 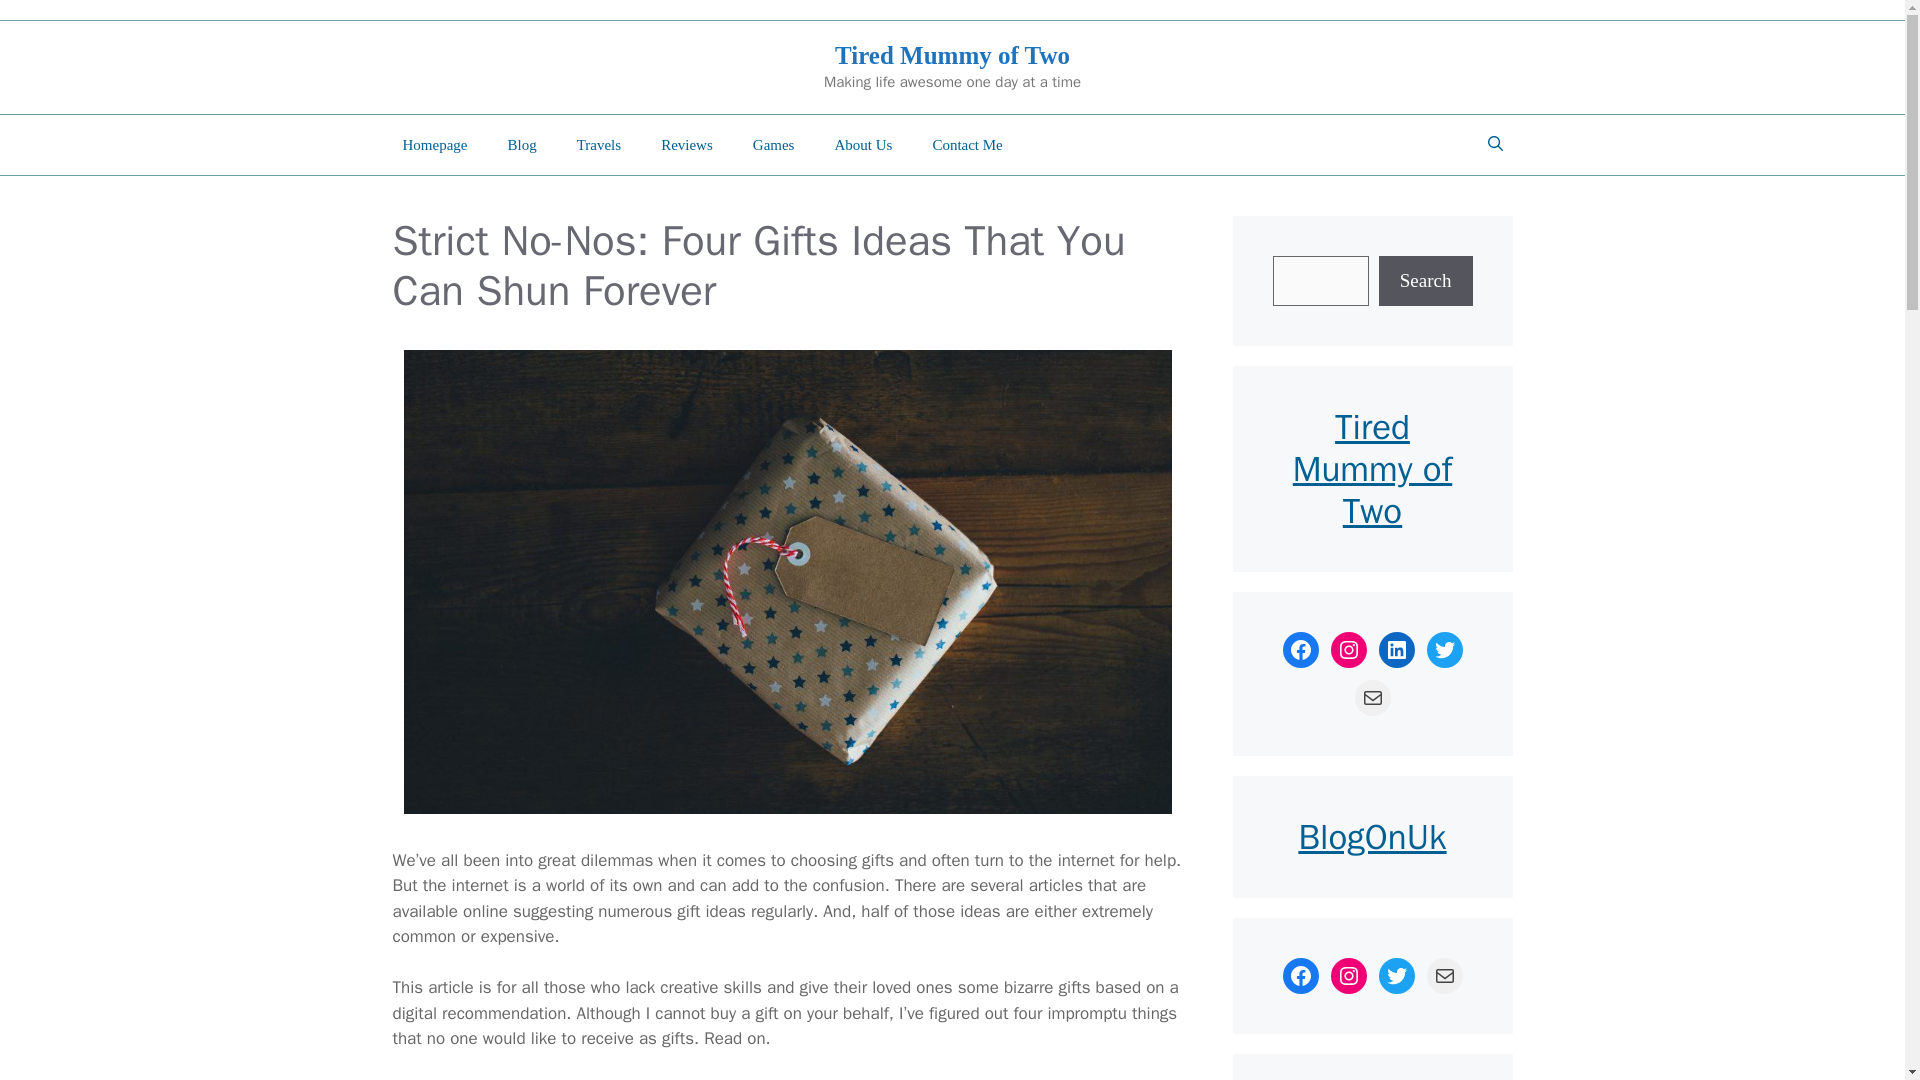 I want to click on Contact Me, so click(x=966, y=144).